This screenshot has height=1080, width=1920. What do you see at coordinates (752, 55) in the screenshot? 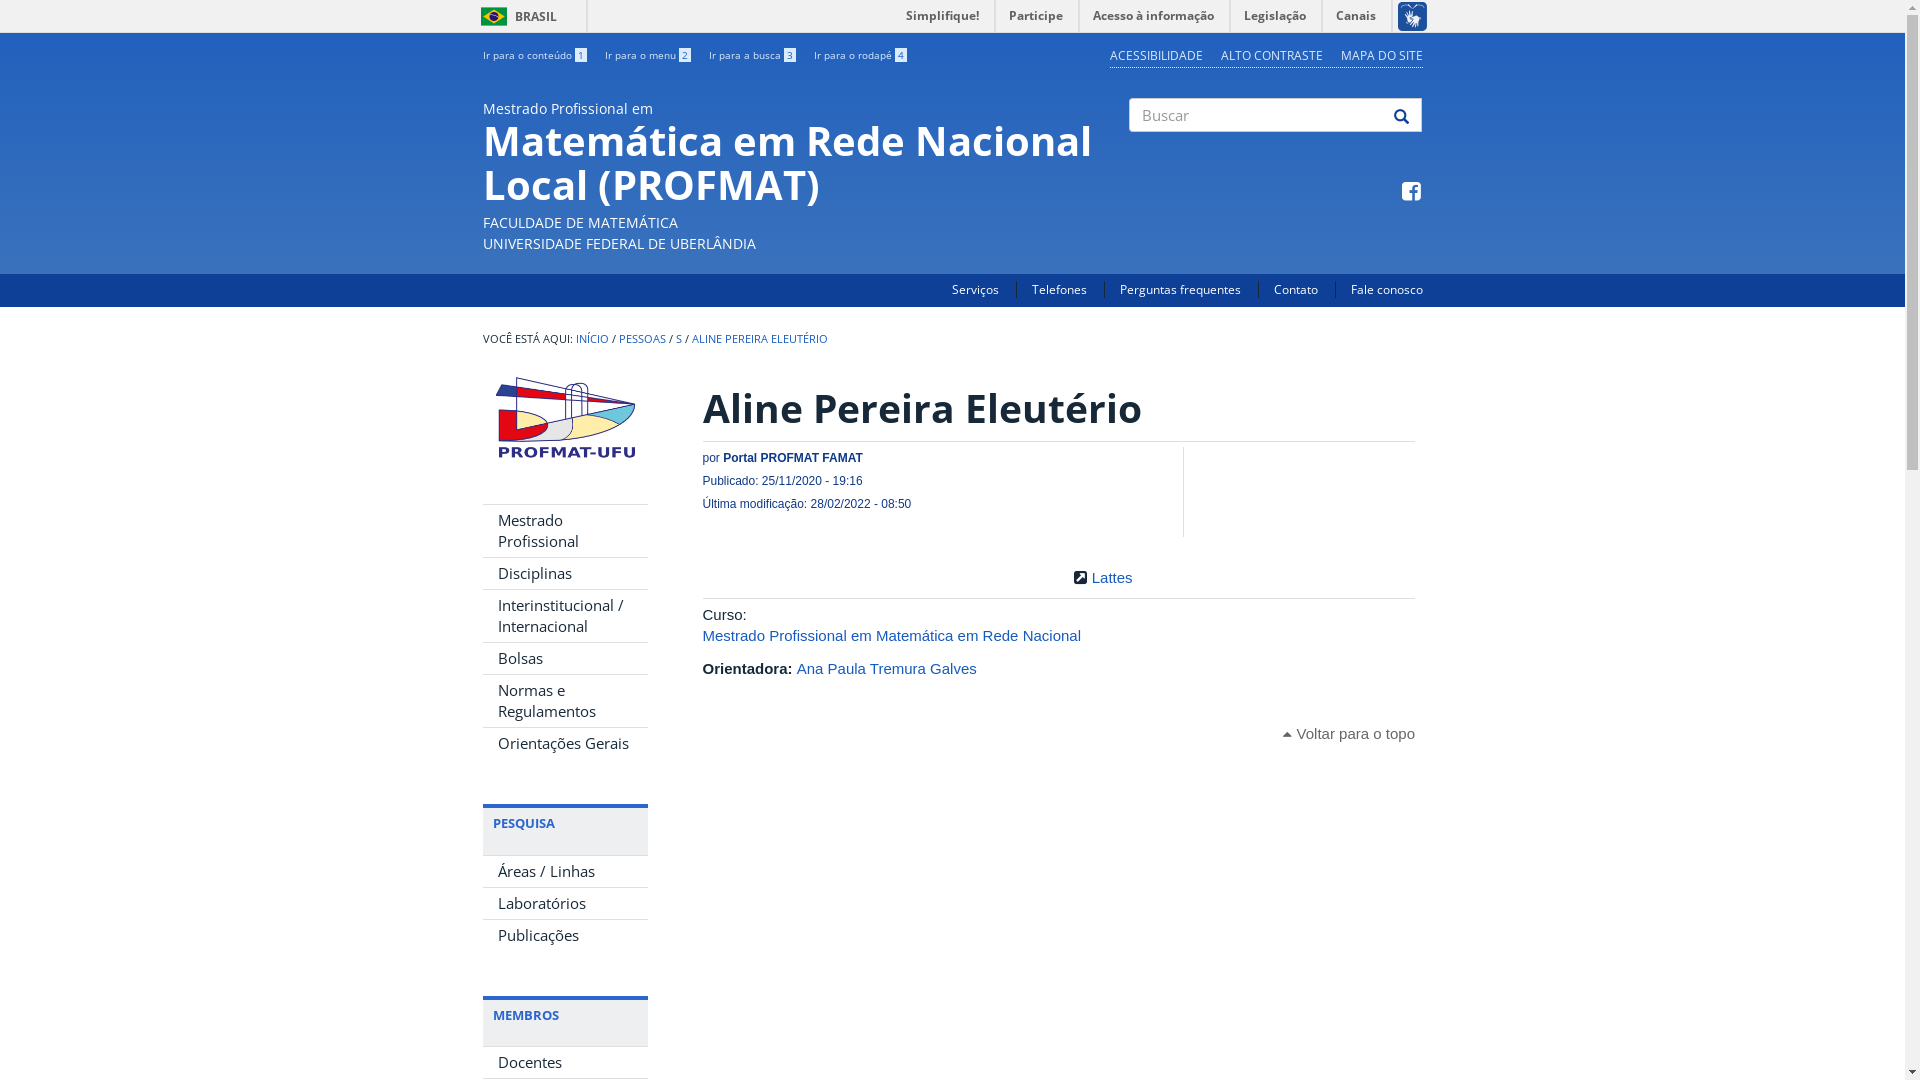
I see `Ir para a busca 3` at bounding box center [752, 55].